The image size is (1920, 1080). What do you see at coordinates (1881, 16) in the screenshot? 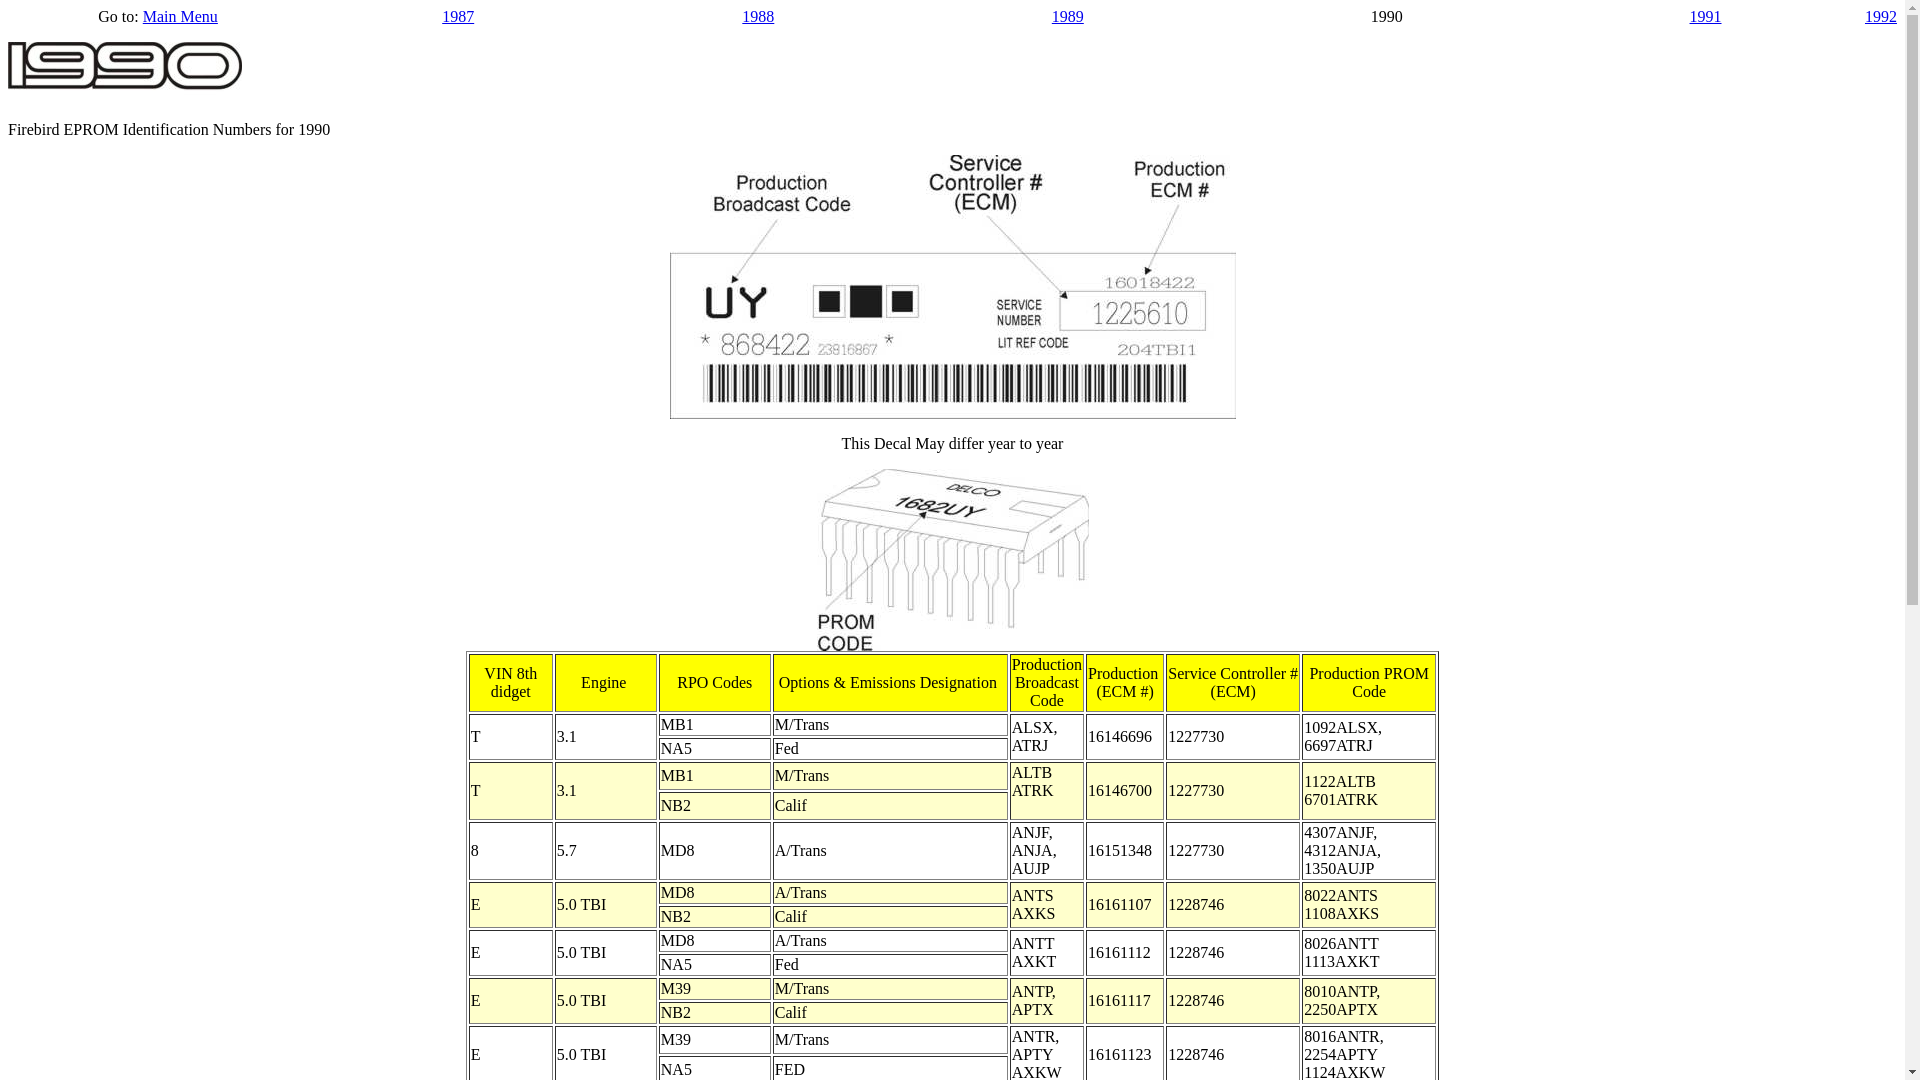
I see `1992` at bounding box center [1881, 16].